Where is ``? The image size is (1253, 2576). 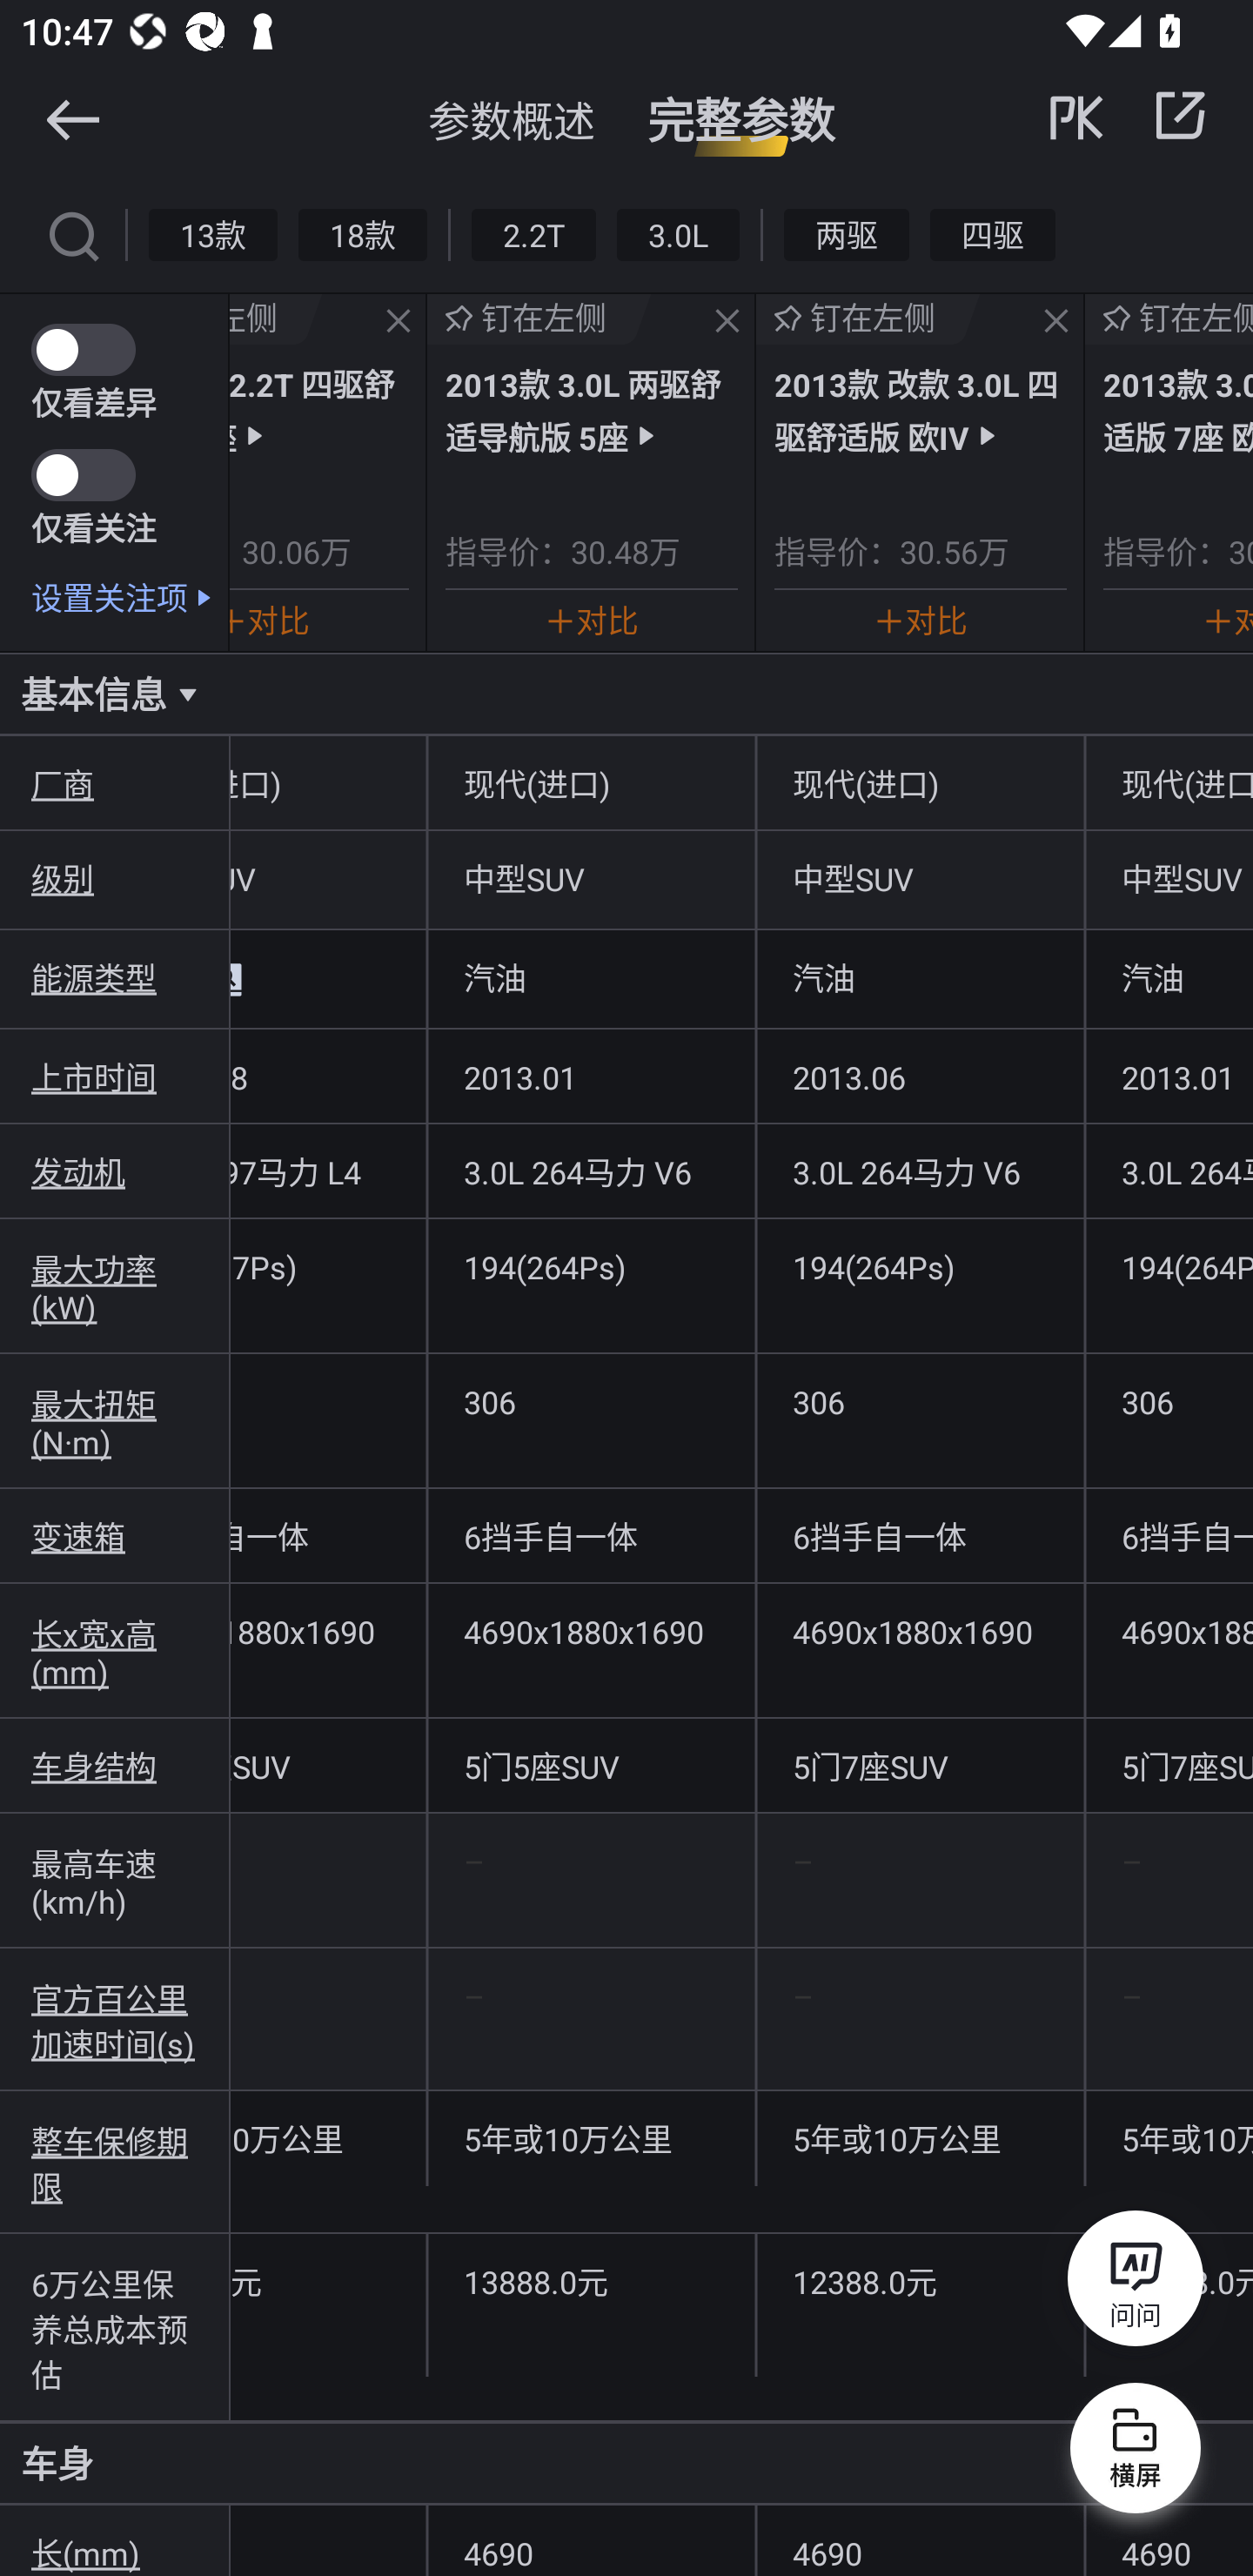  is located at coordinates (727, 322).